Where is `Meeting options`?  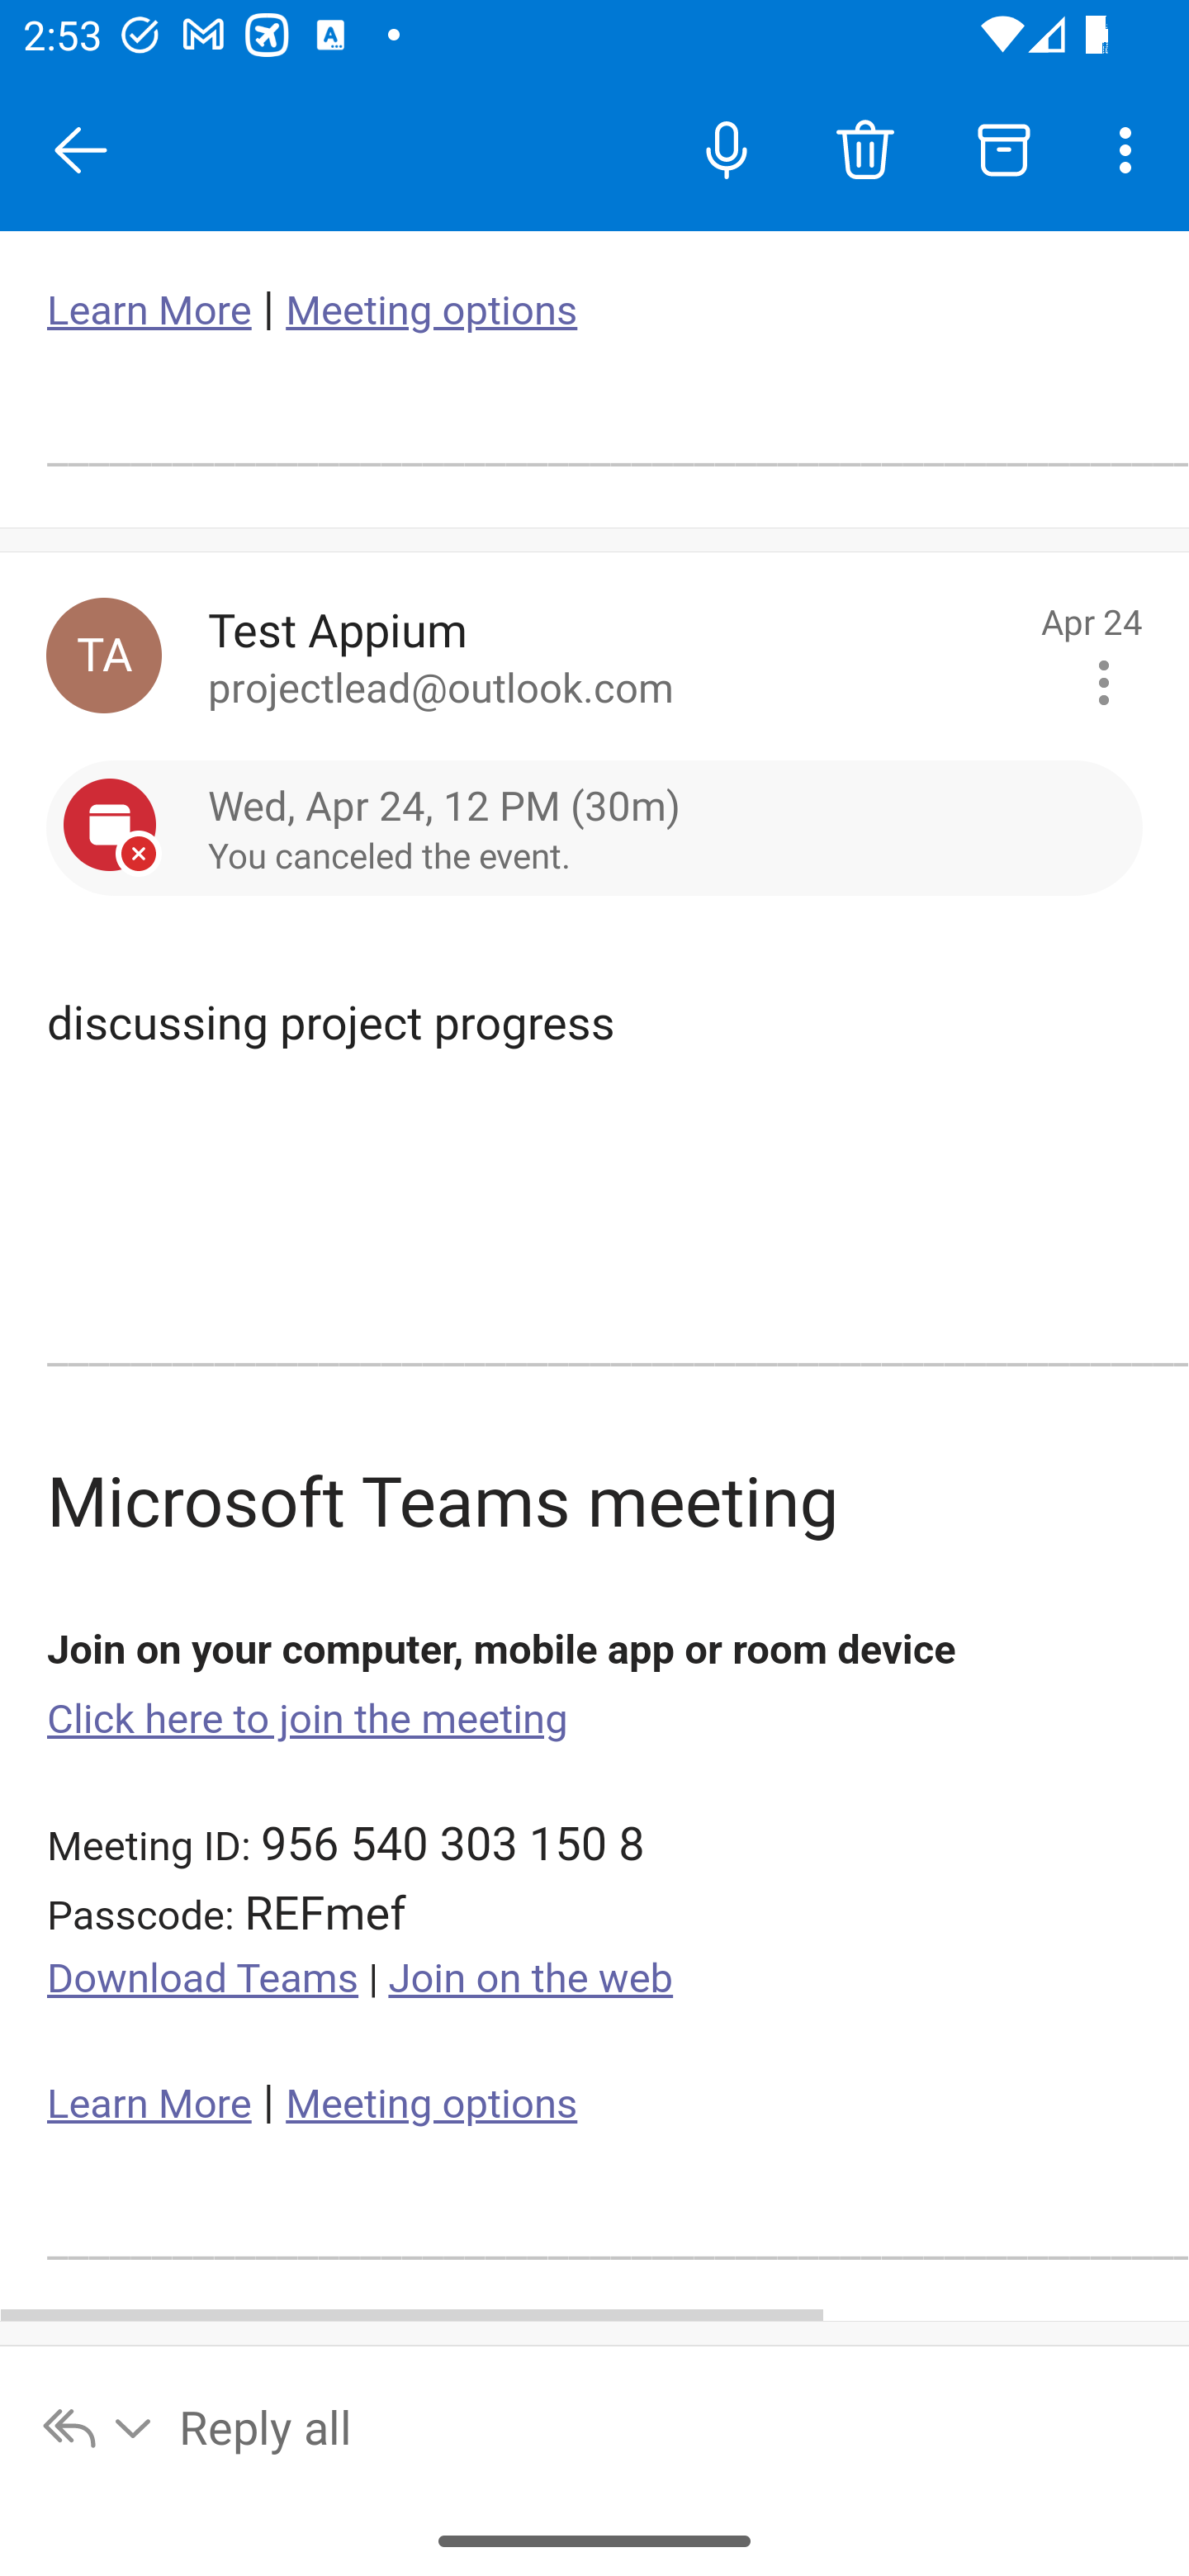
Meeting options is located at coordinates (431, 2104).